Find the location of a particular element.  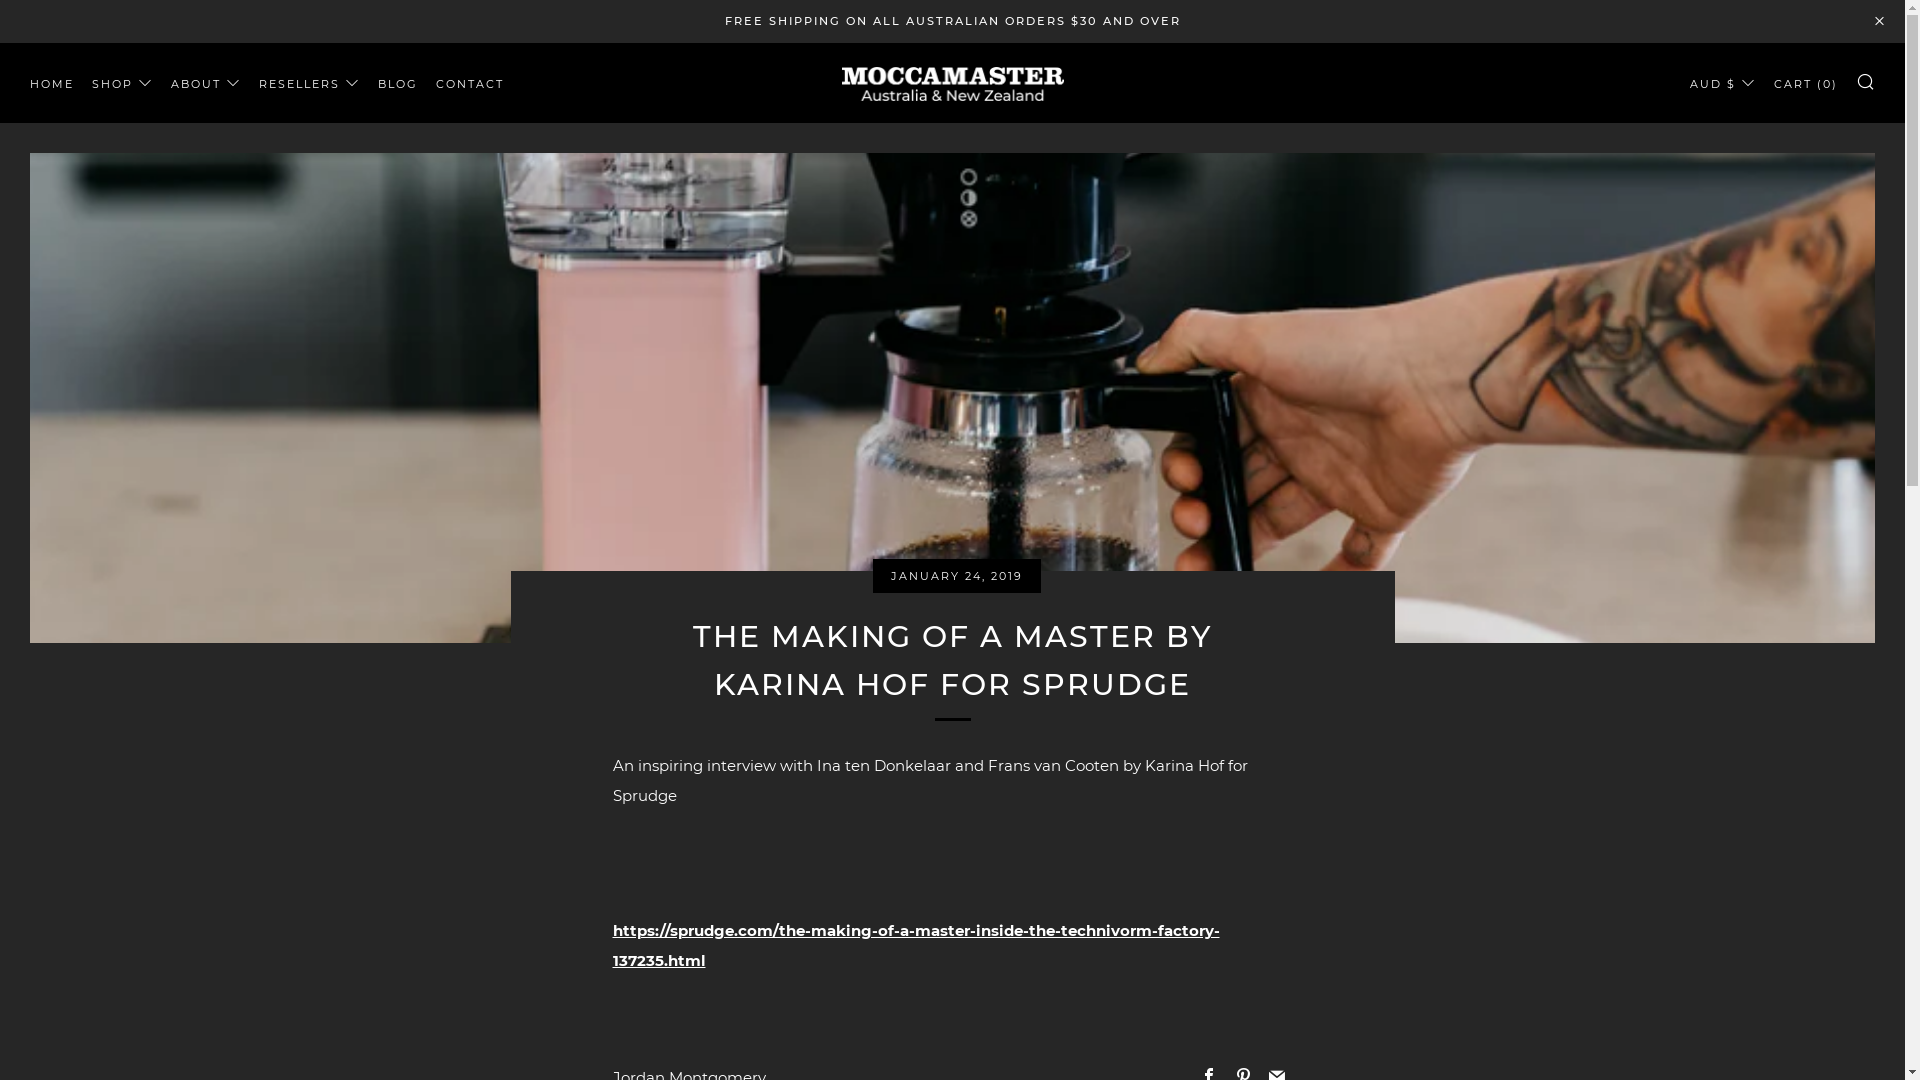

CART (0) is located at coordinates (1806, 84).